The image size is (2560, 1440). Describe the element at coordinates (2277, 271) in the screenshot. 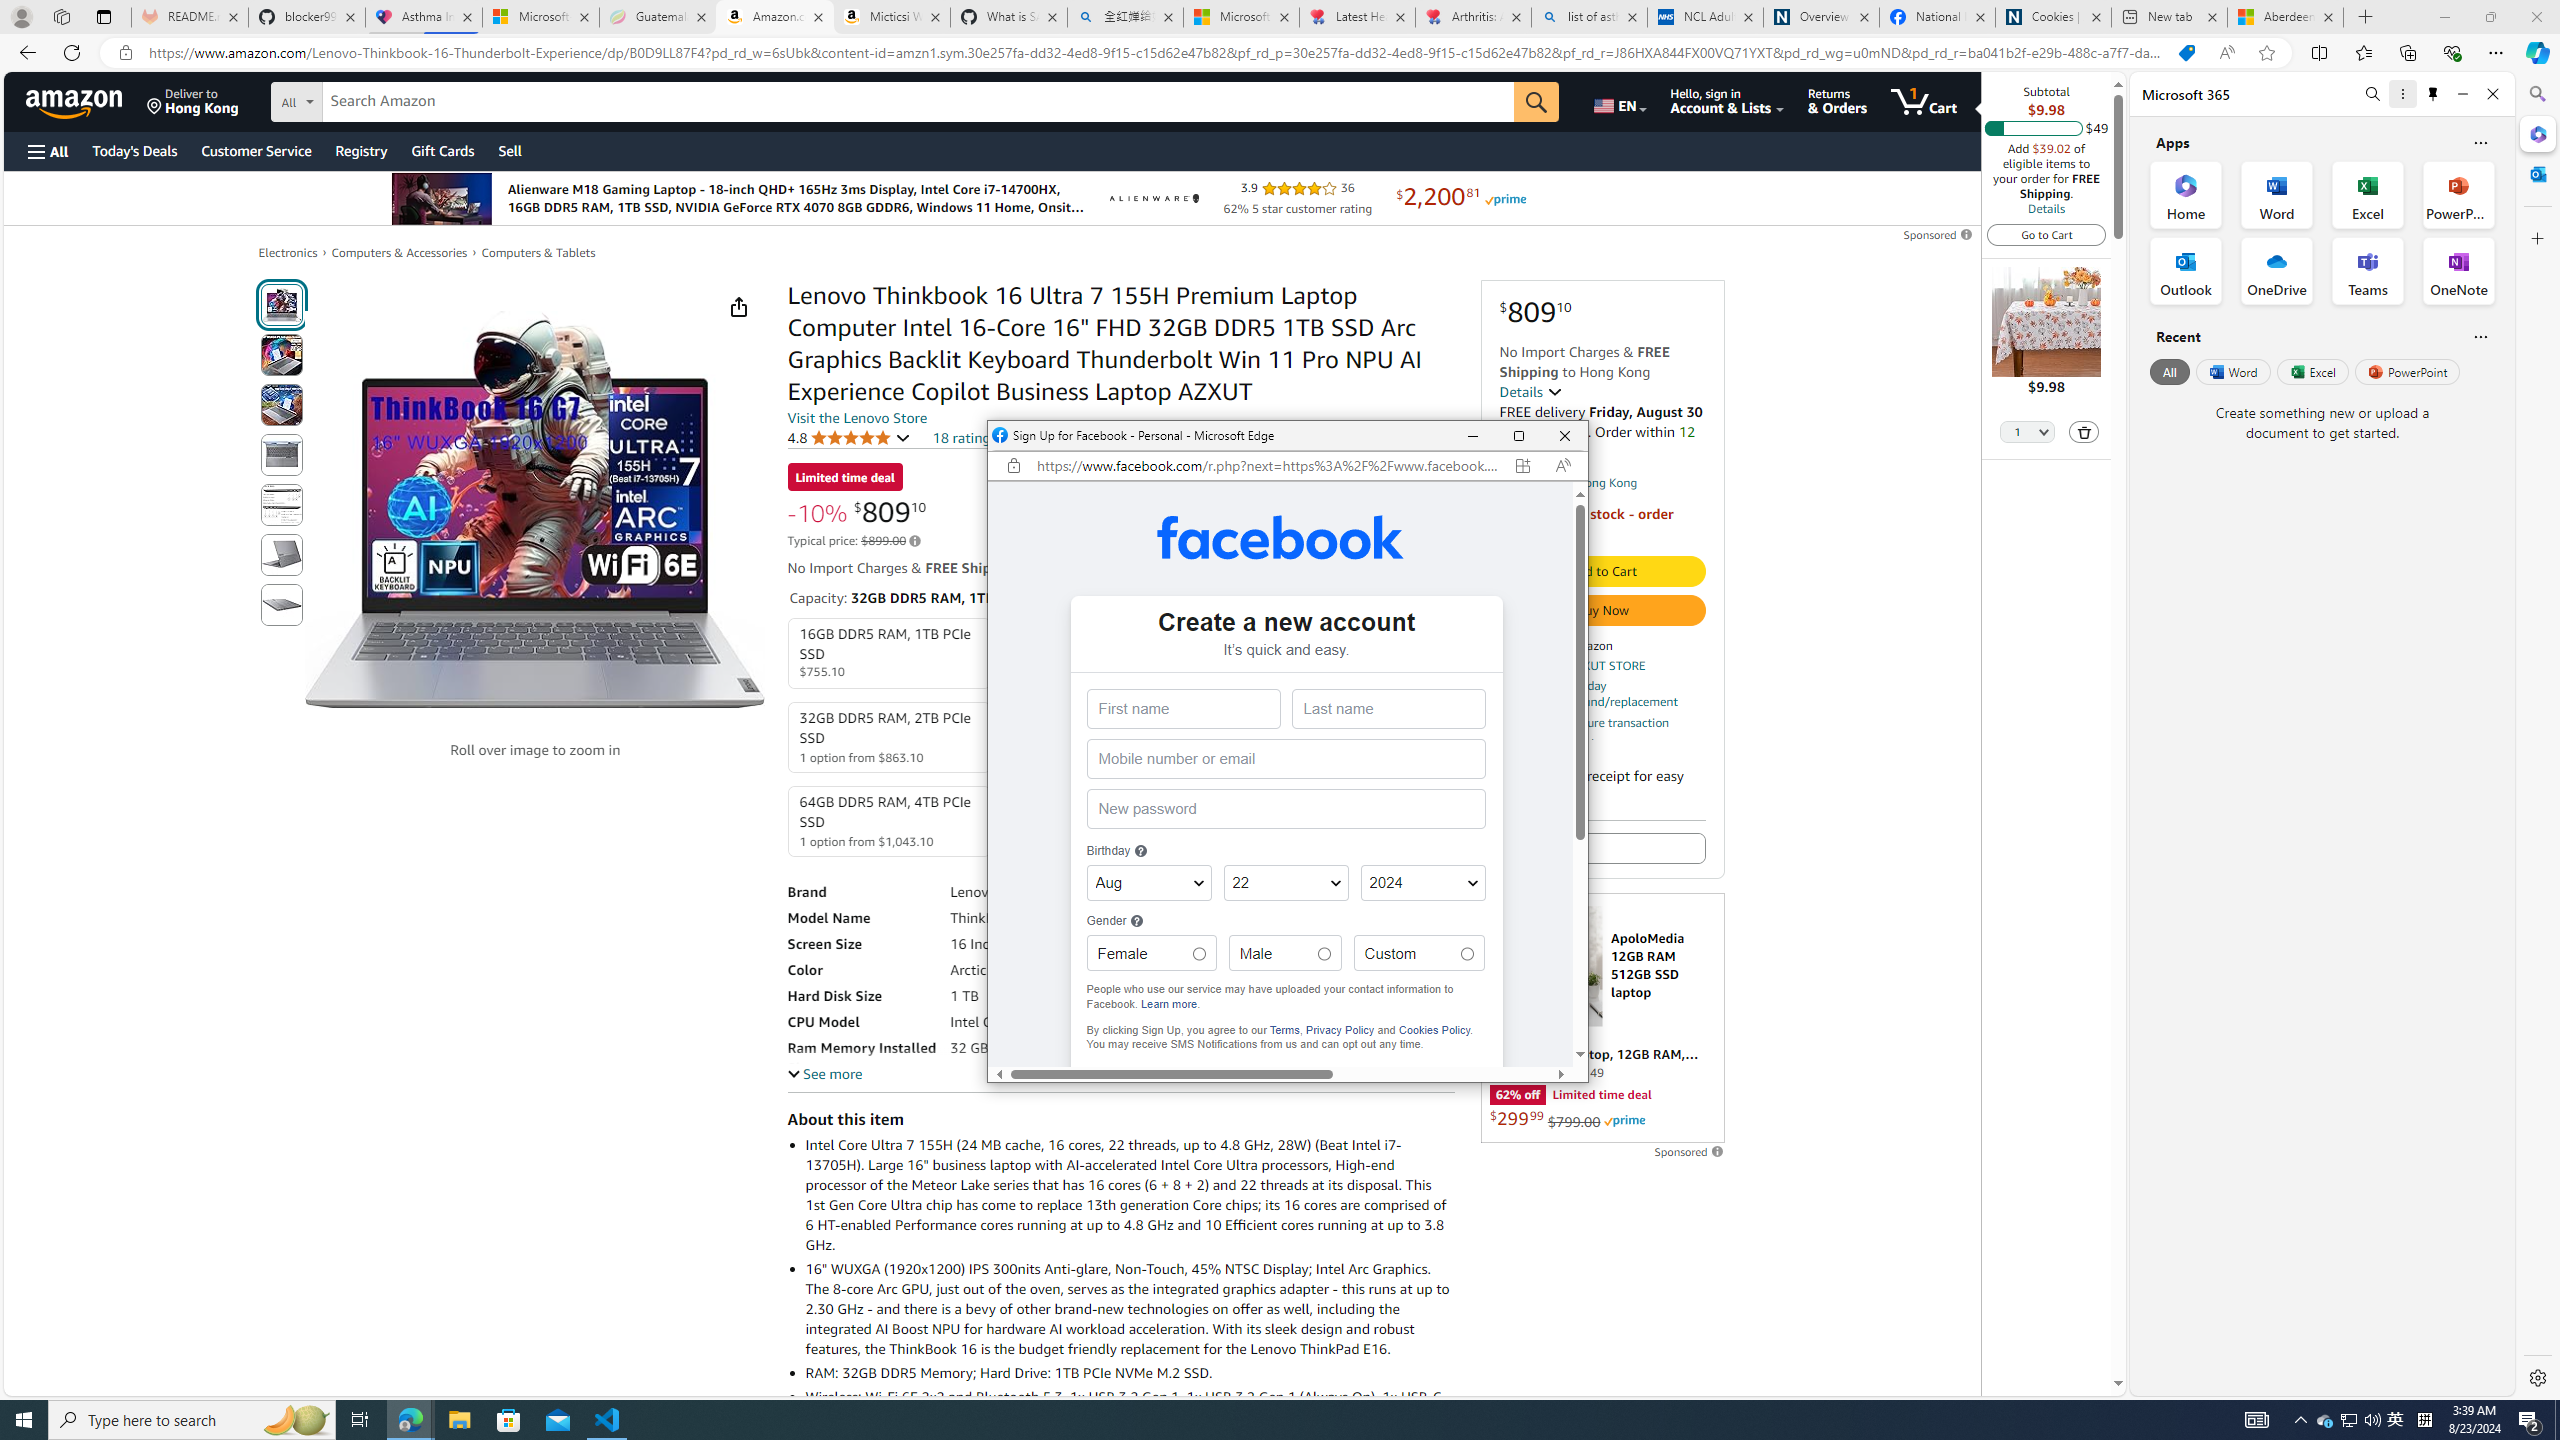

I see `OneDrive Office App` at that location.